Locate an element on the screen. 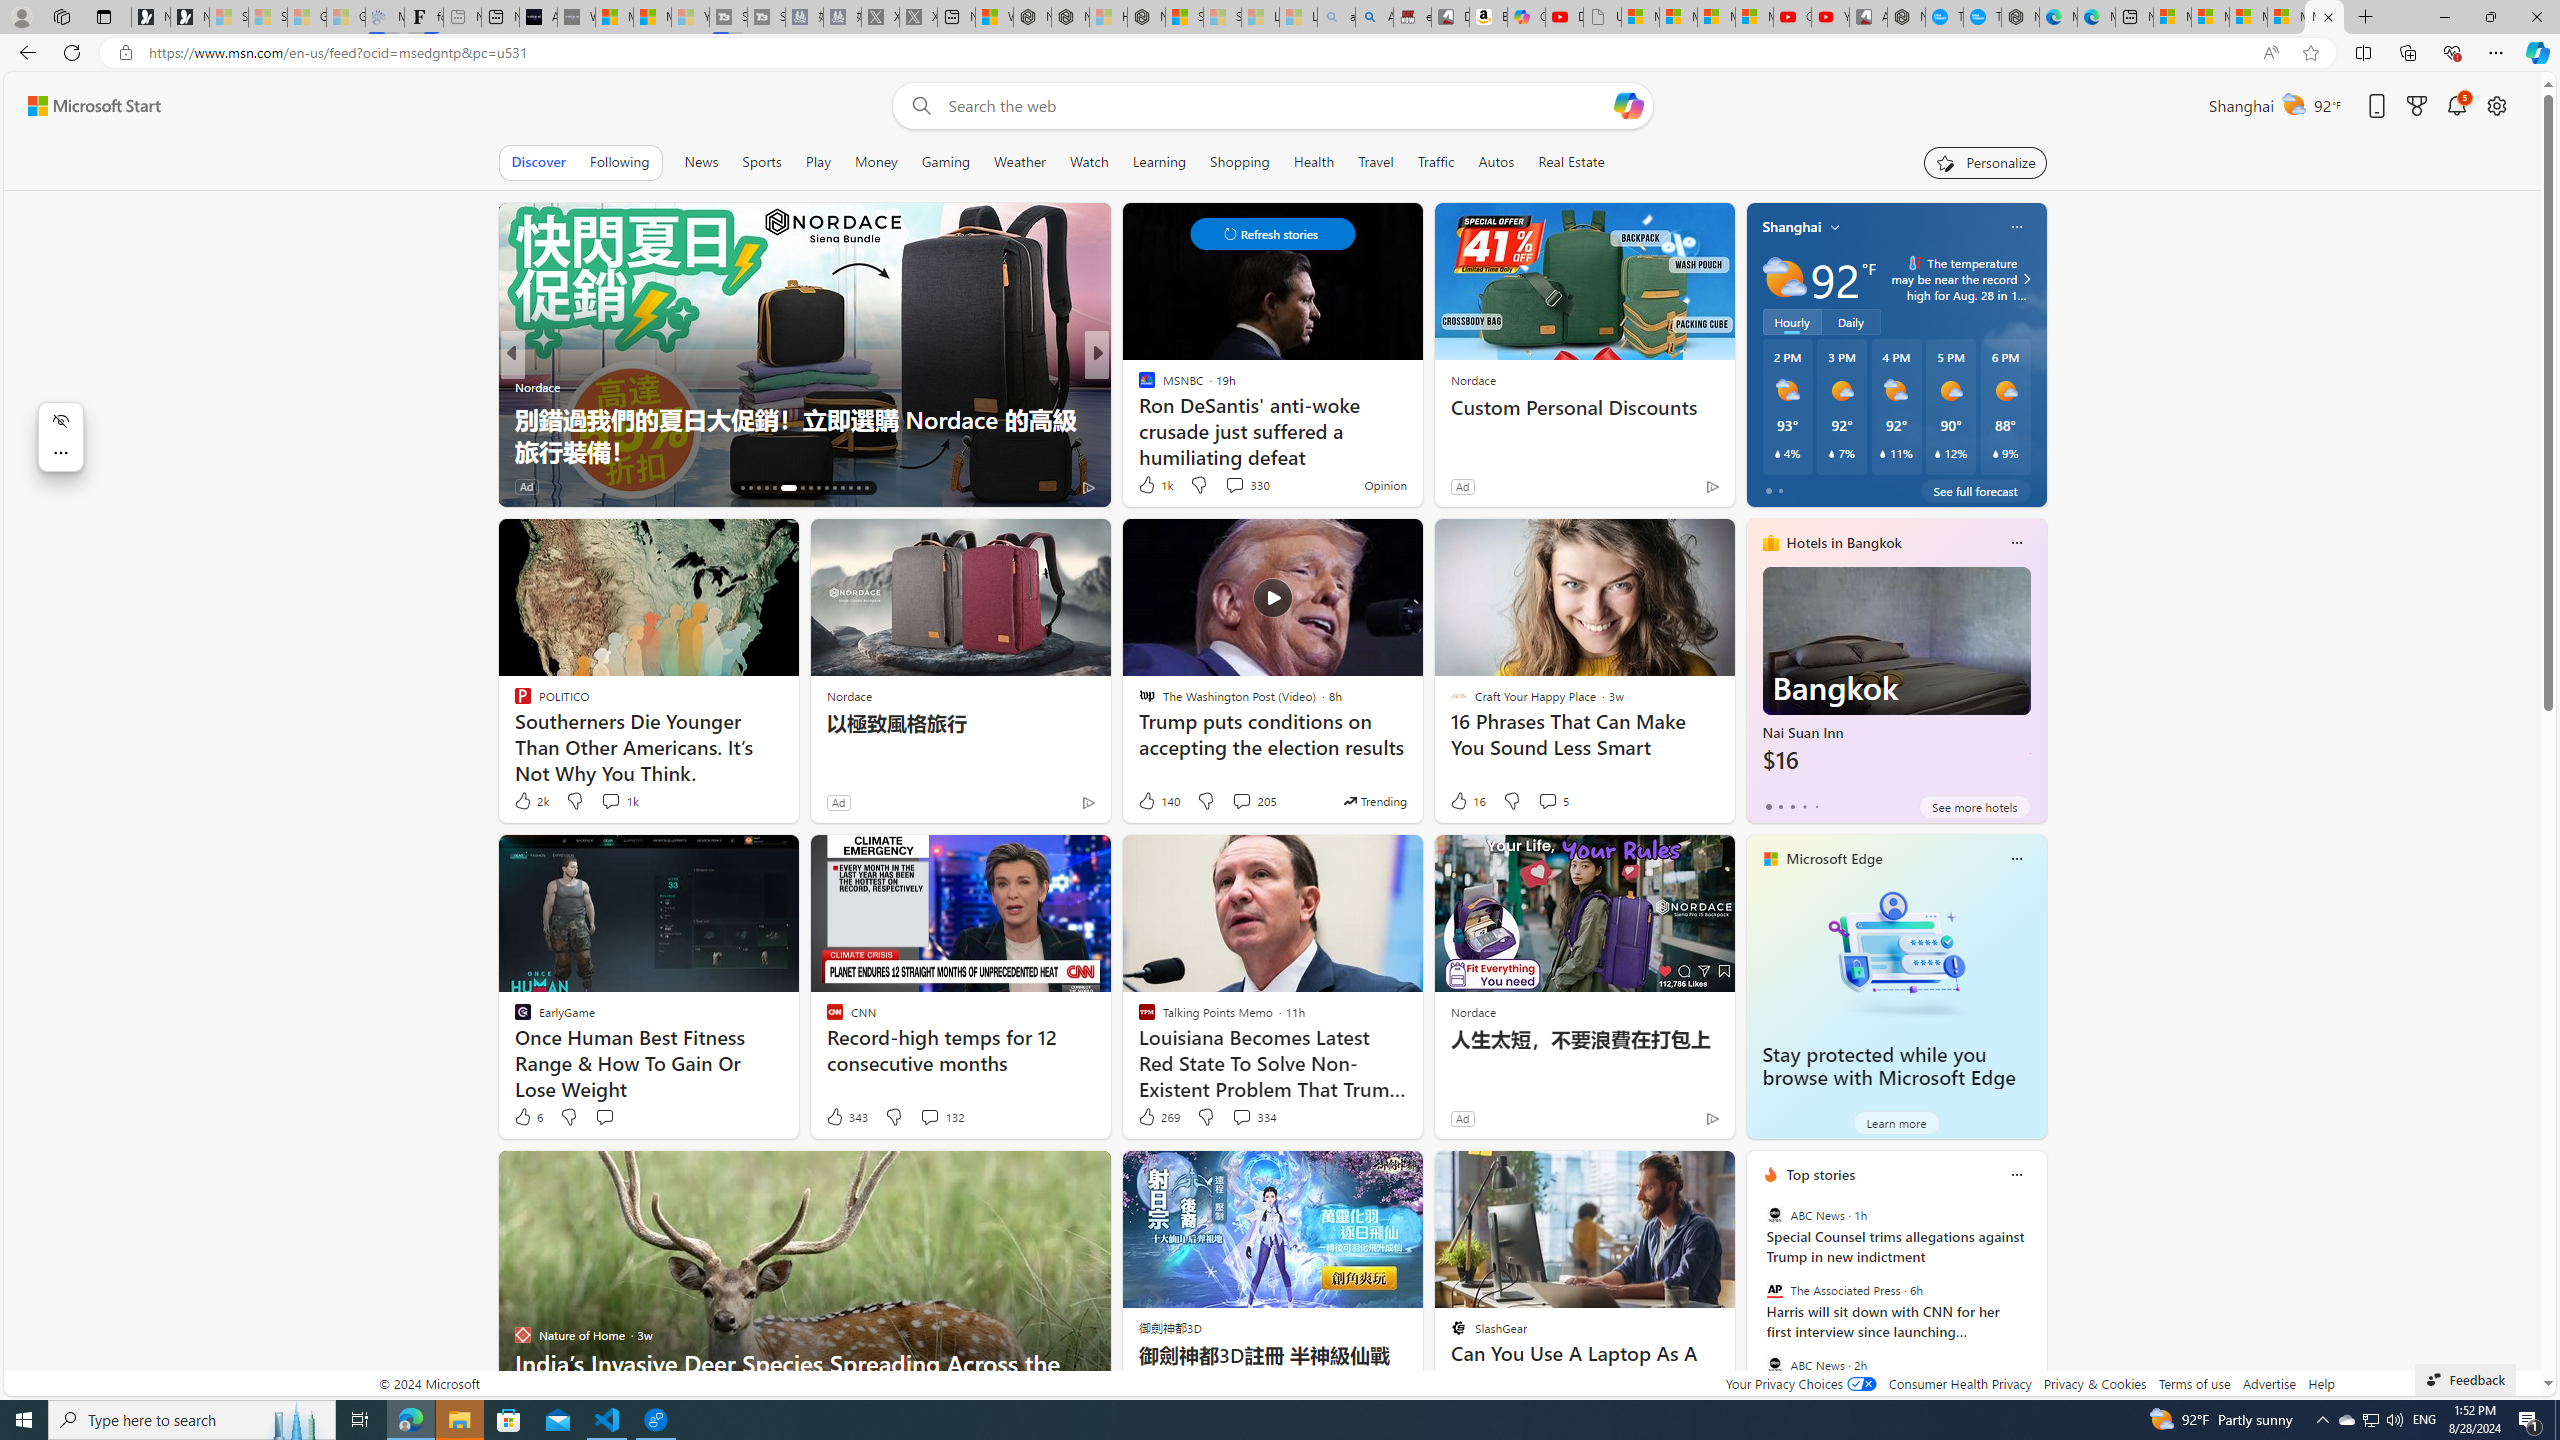 This screenshot has height=1440, width=2560. View comments 6 Comment is located at coordinates (12, 486).